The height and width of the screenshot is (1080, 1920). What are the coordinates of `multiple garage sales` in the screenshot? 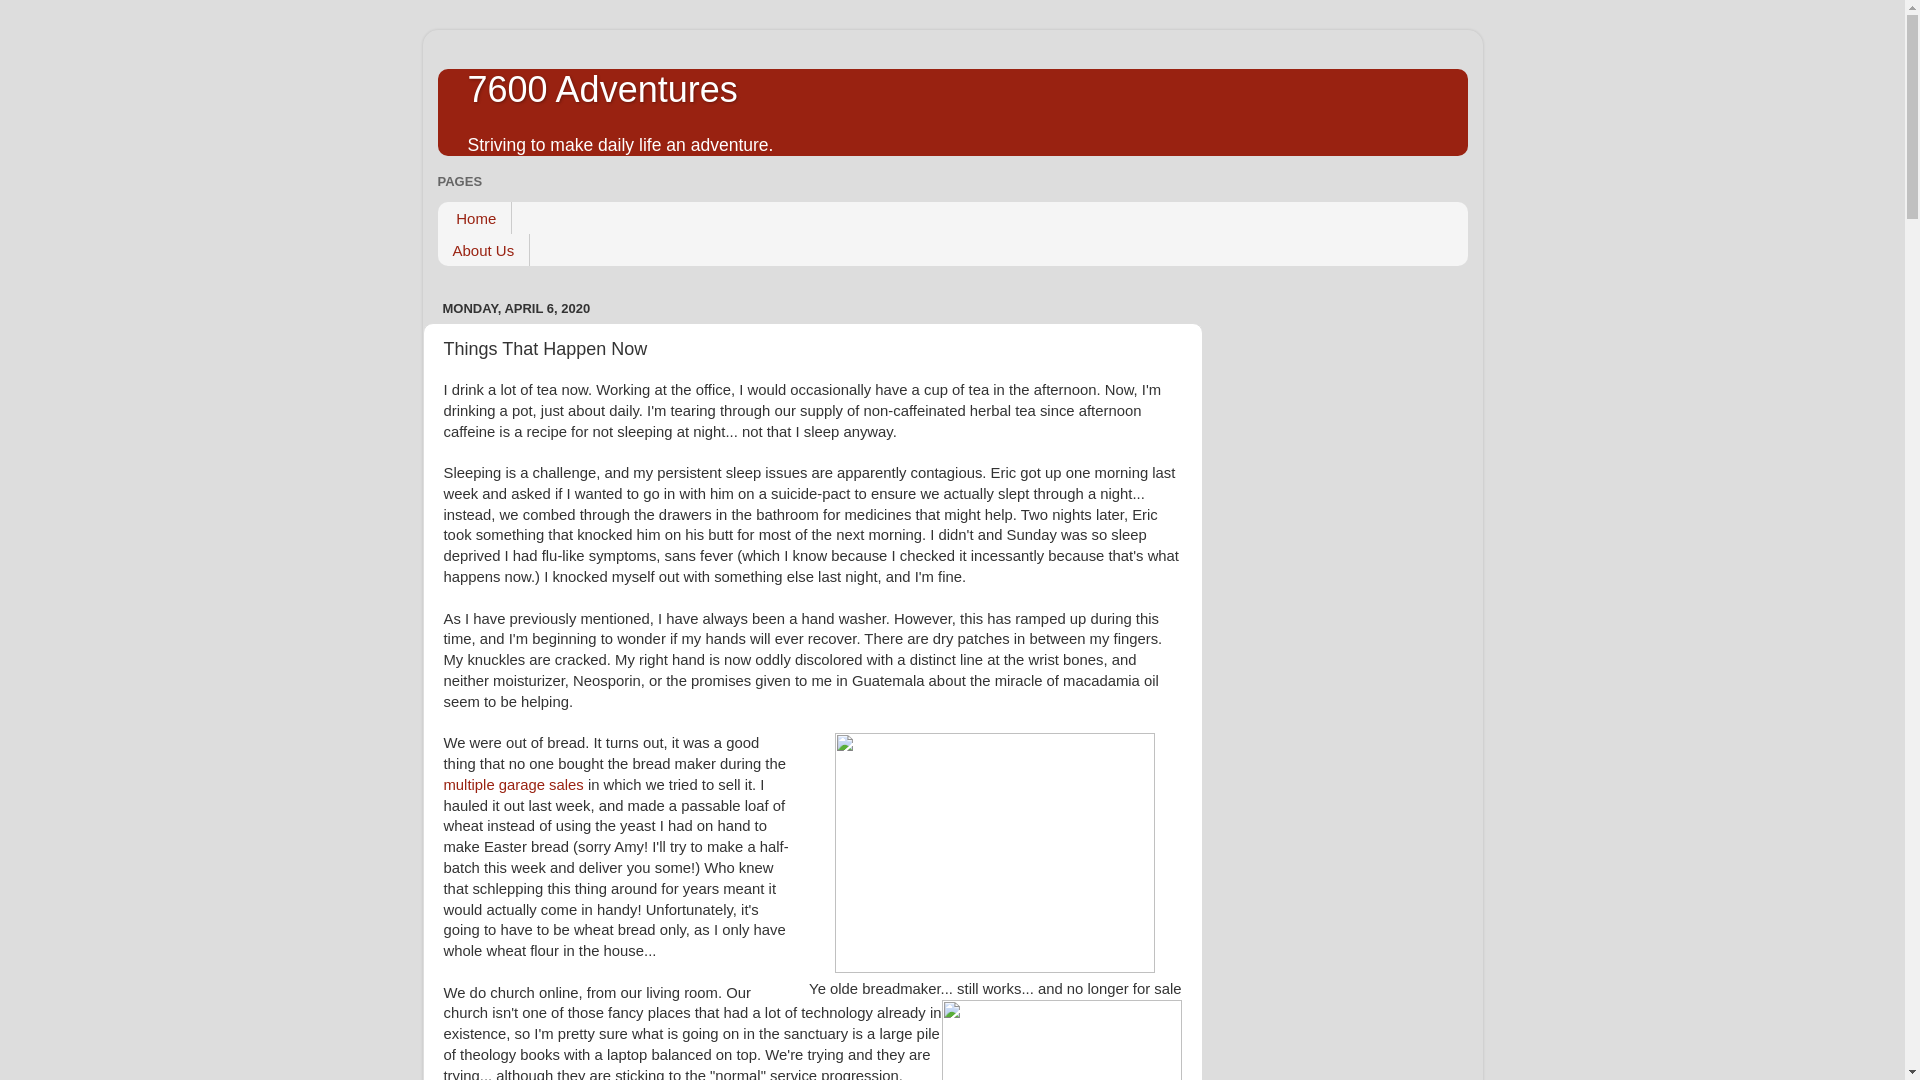 It's located at (513, 784).